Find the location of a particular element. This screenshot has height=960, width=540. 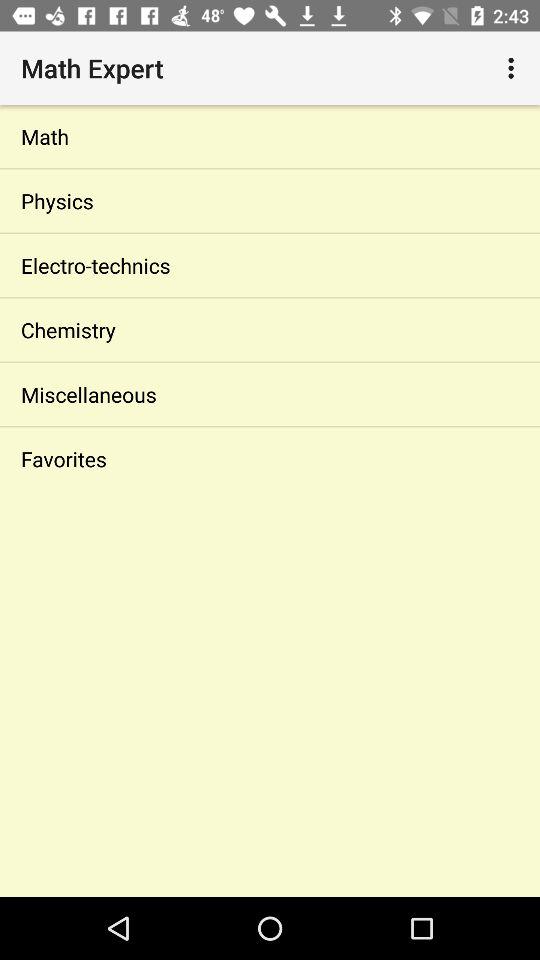

turn off app above the math icon is located at coordinates (514, 68).